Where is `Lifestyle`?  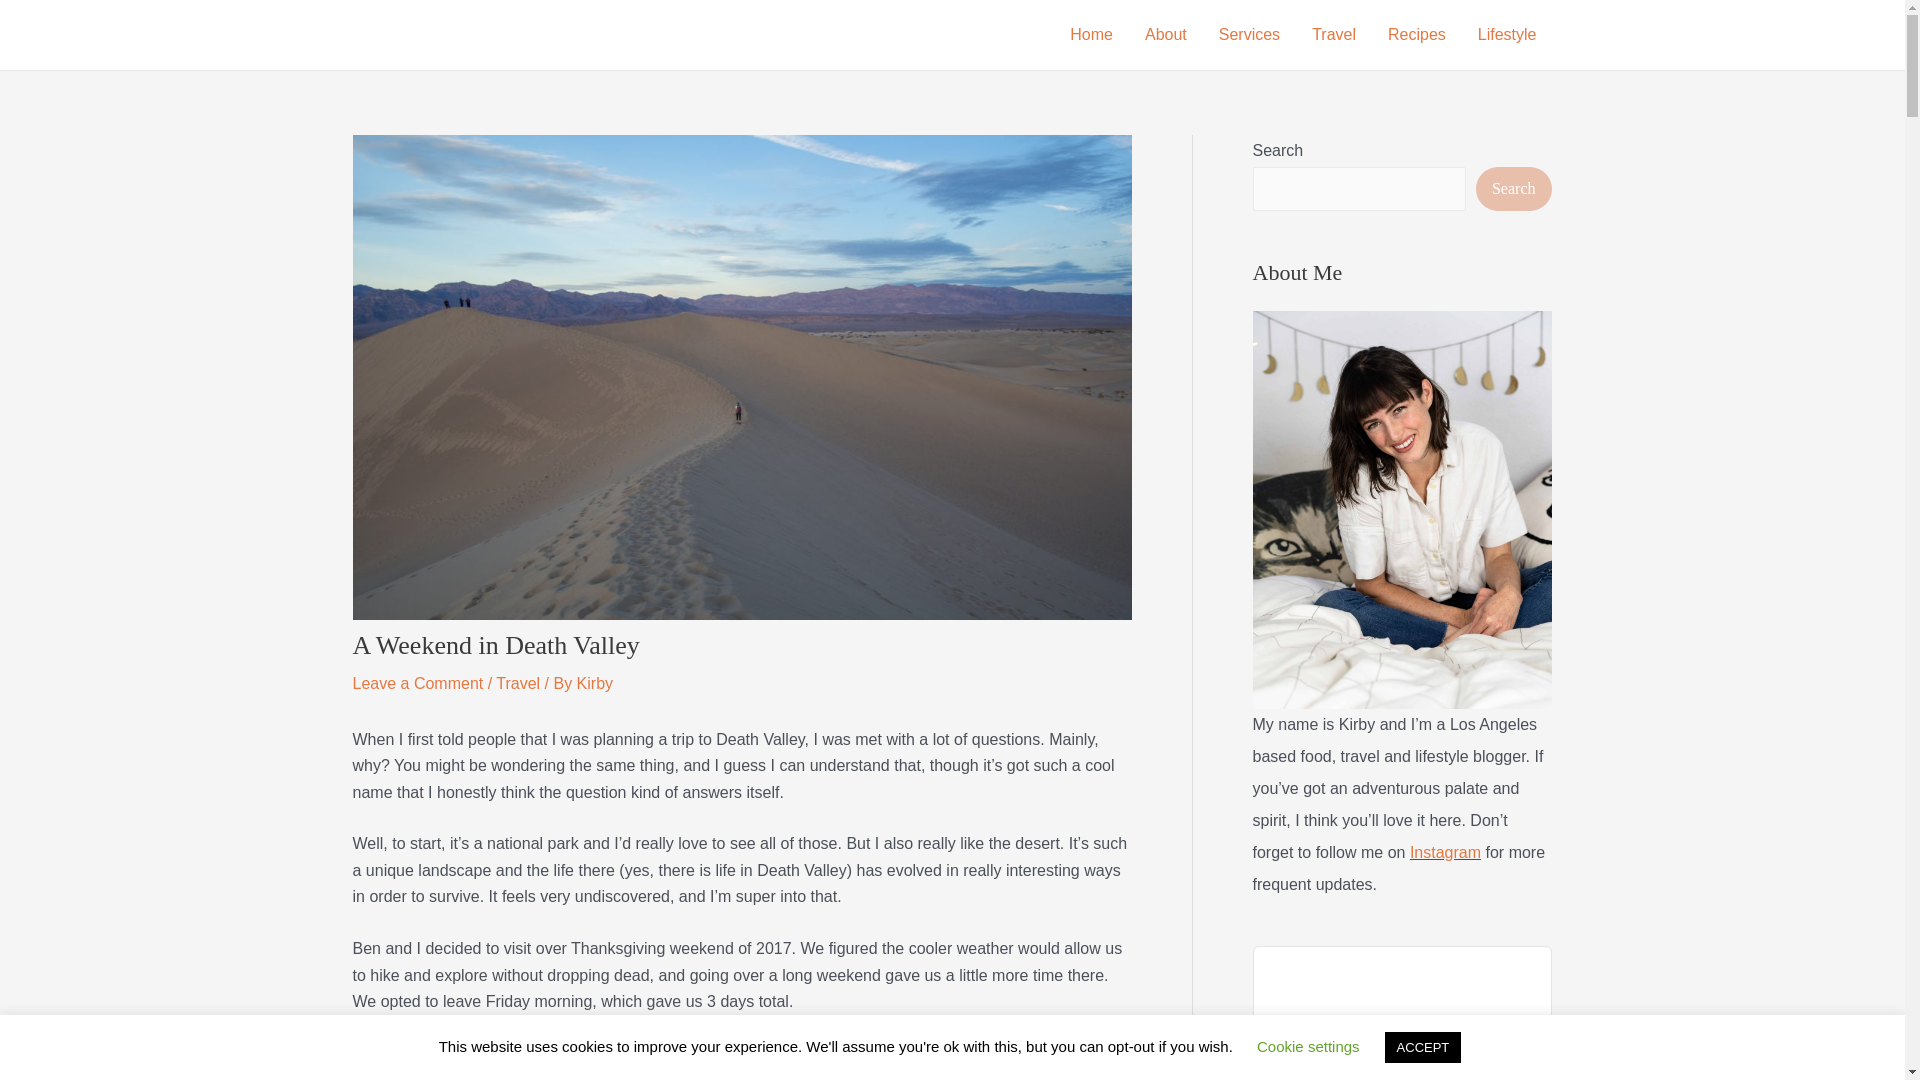
Lifestyle is located at coordinates (1507, 35).